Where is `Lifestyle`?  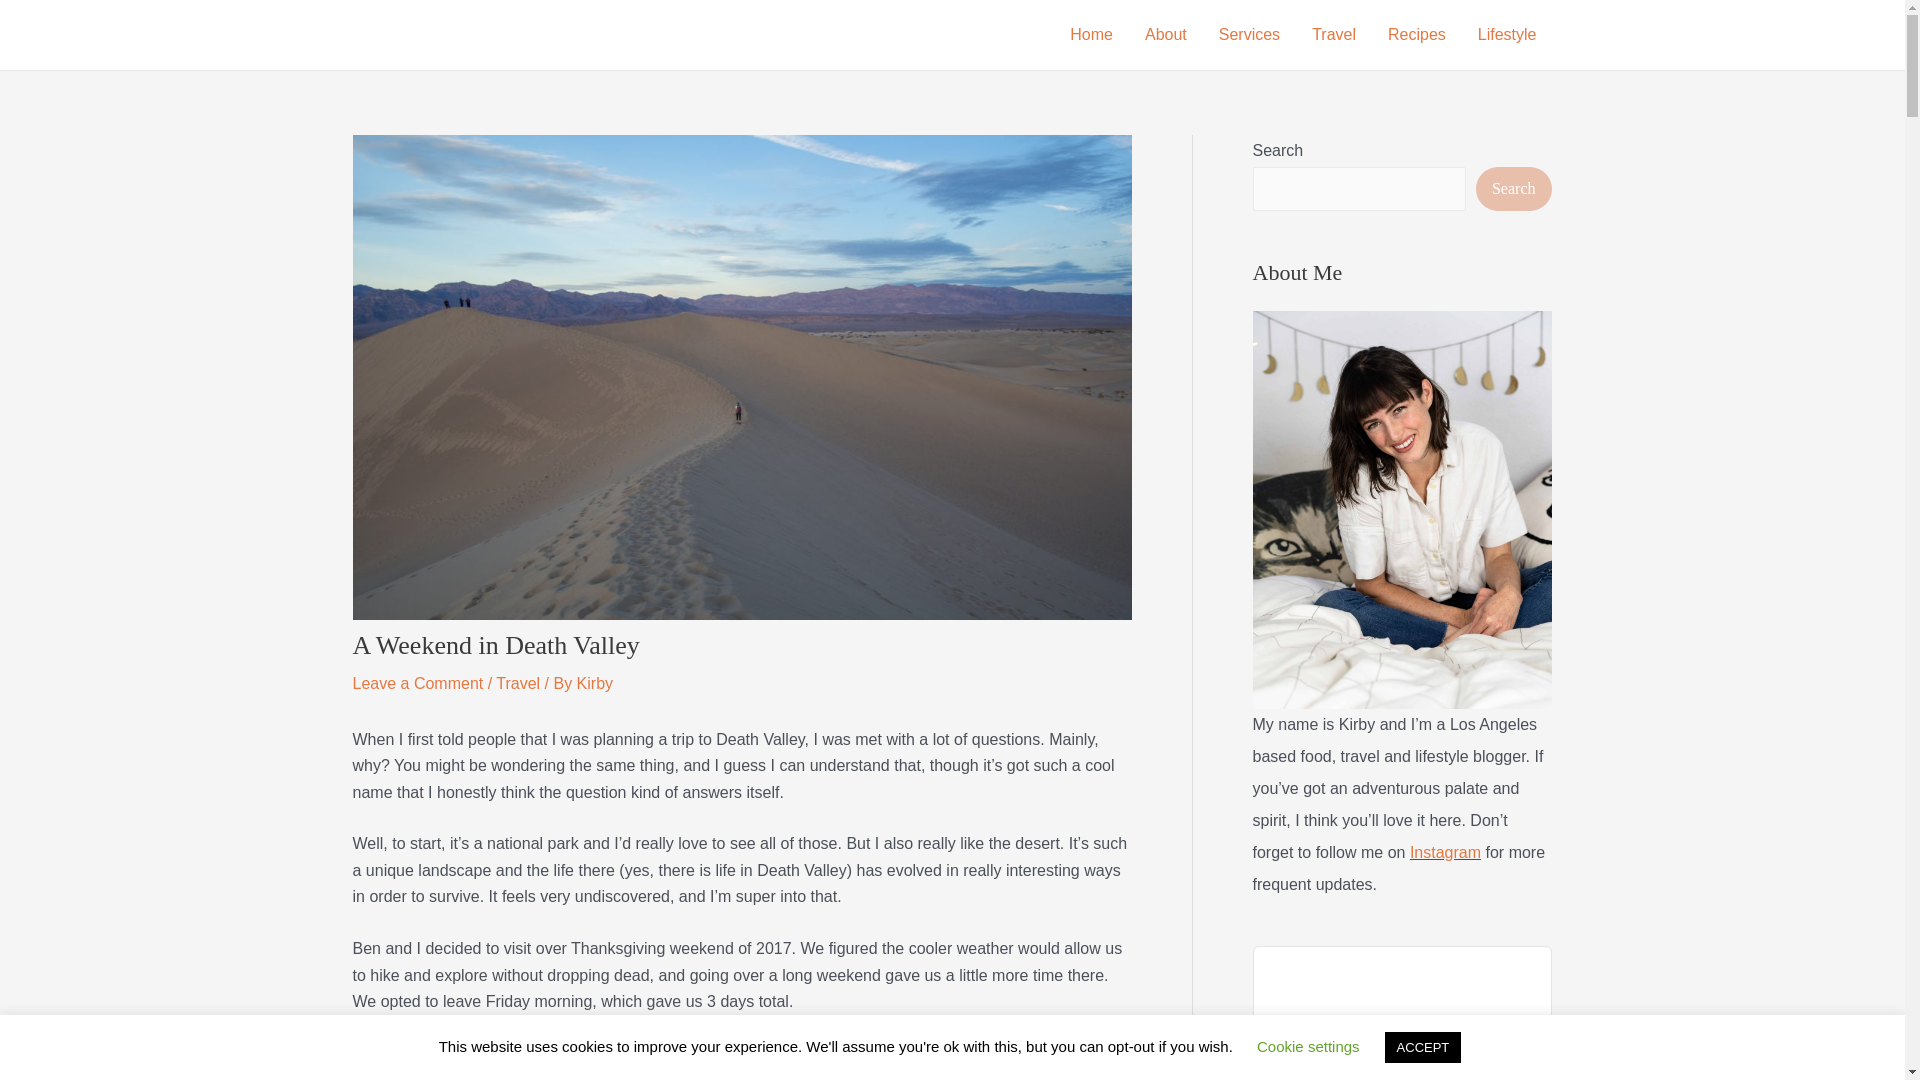
Lifestyle is located at coordinates (1507, 35).